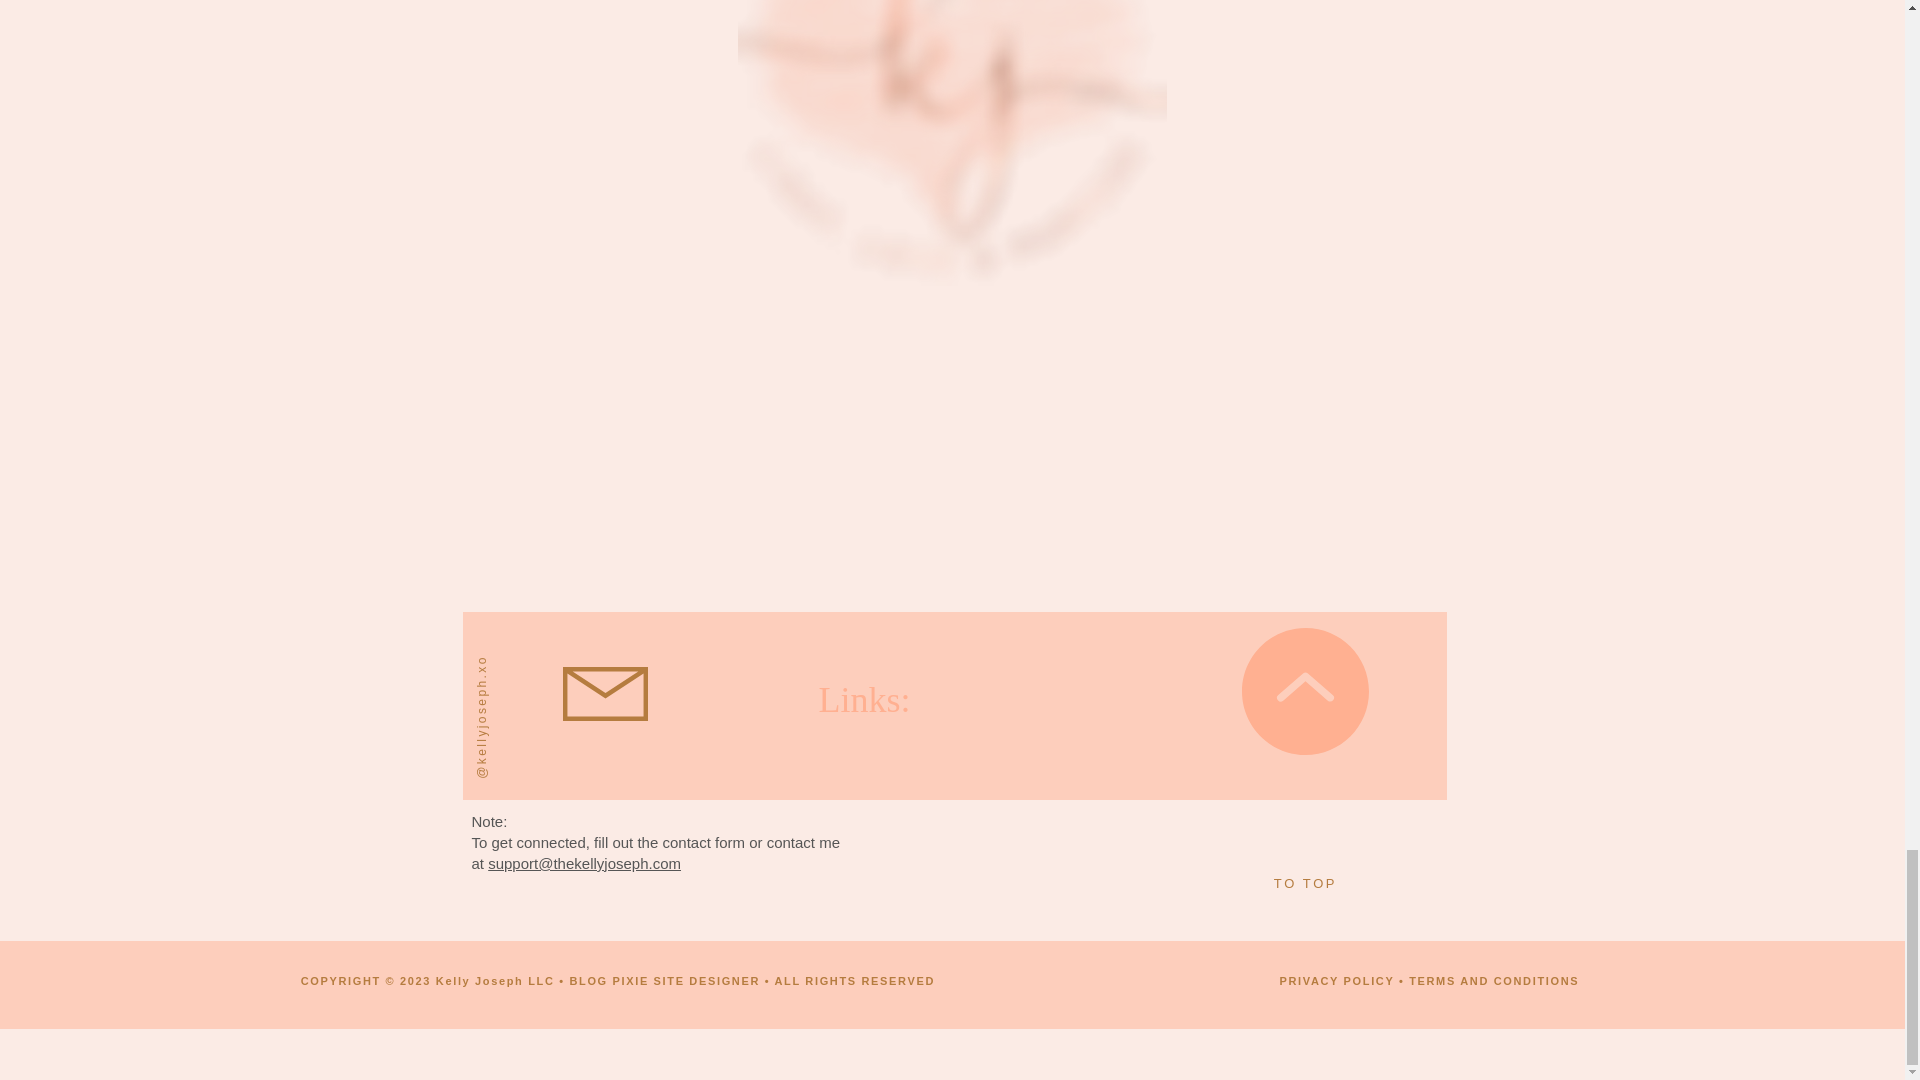 Image resolution: width=1920 pixels, height=1080 pixels. Describe the element at coordinates (664, 981) in the screenshot. I see `BLOG PIXIE SITE DESIGNER` at that location.